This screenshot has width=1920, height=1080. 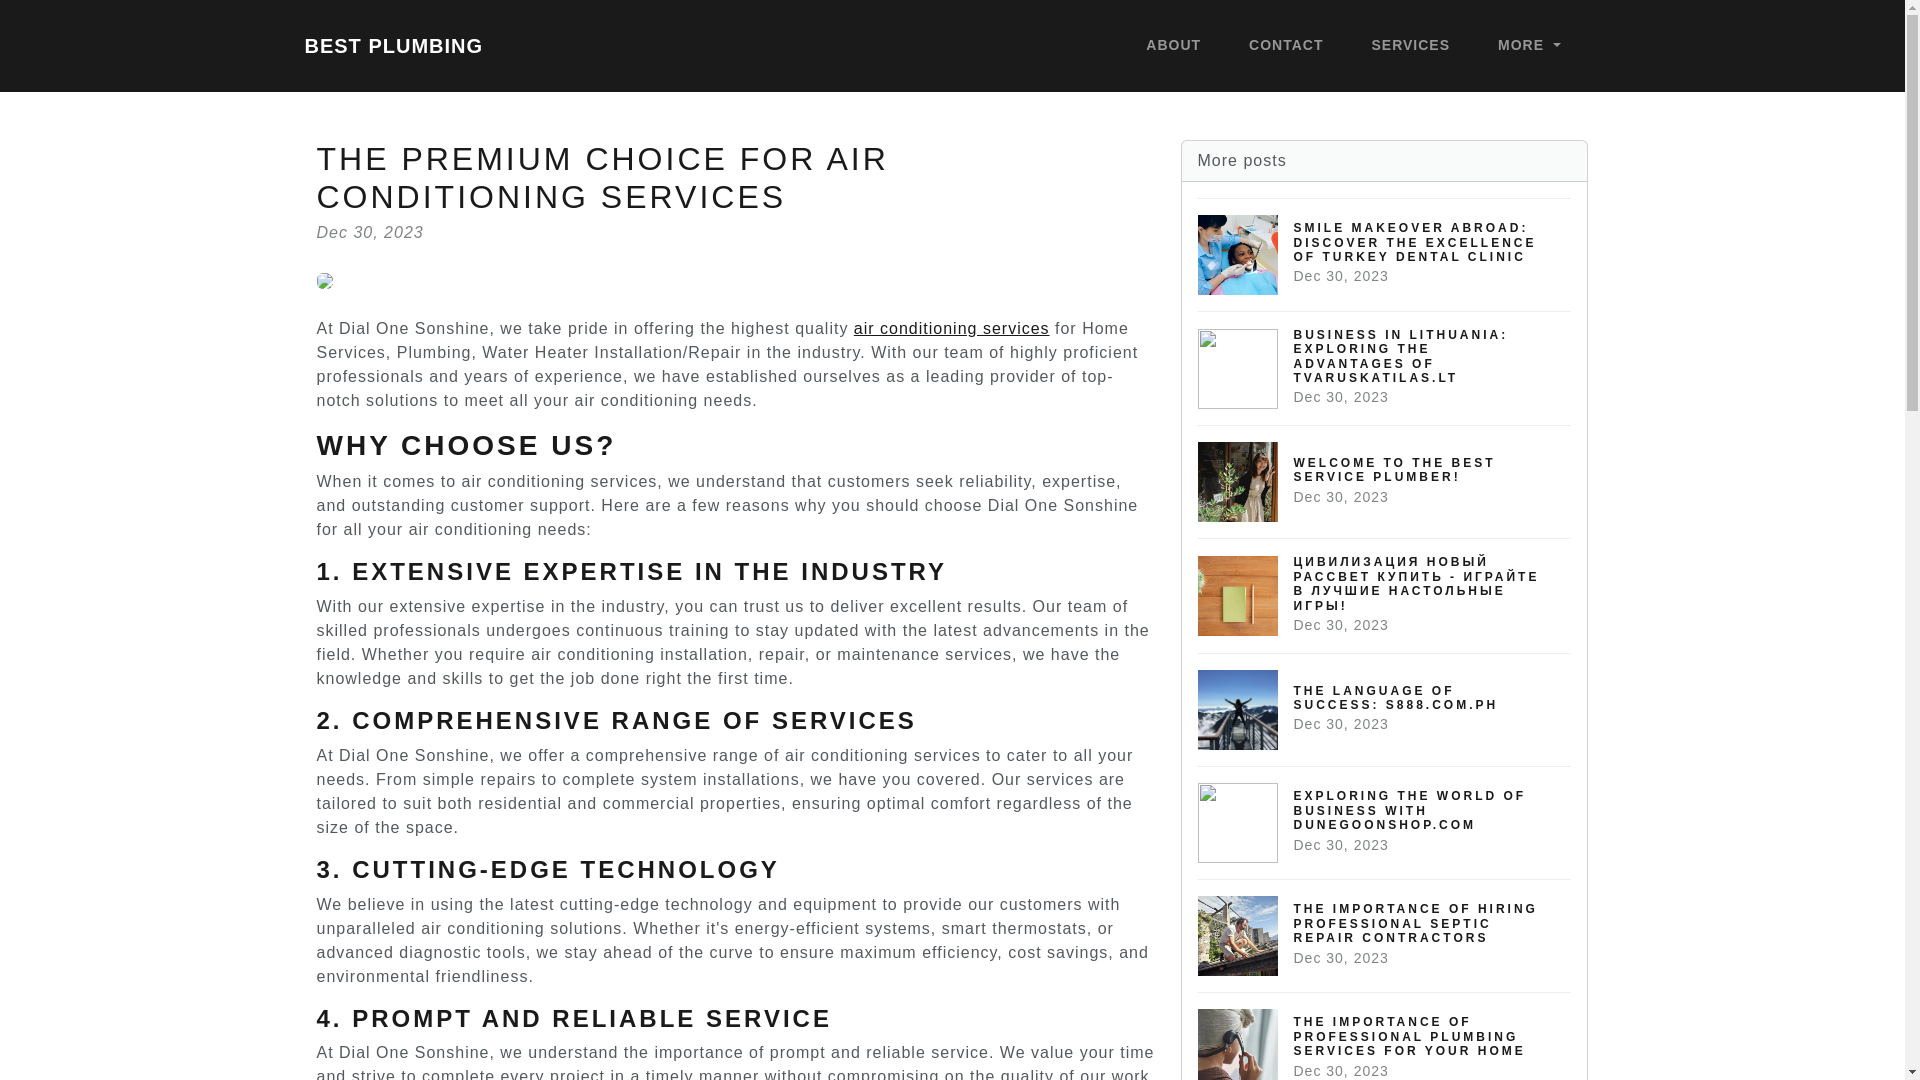 I want to click on CONTACT, so click(x=1285, y=46).